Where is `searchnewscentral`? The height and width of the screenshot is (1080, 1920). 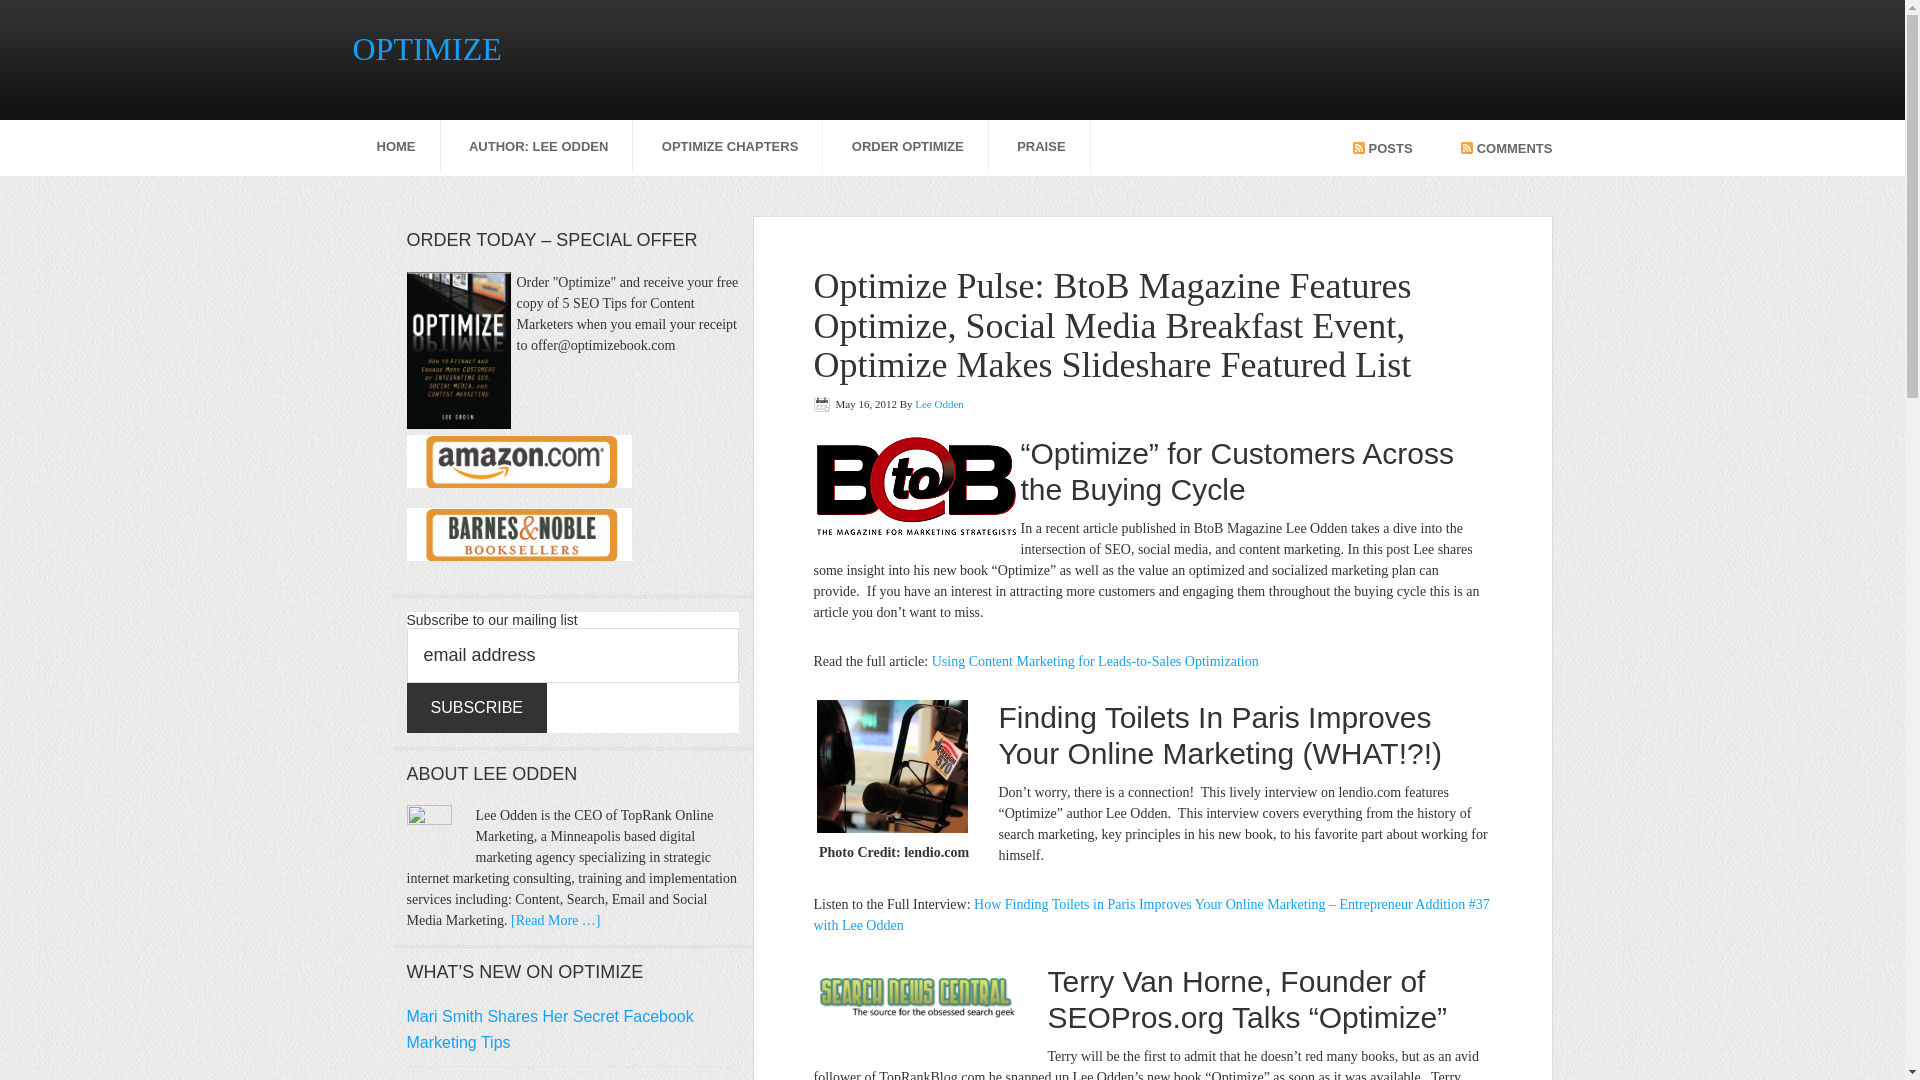 searchnewscentral is located at coordinates (918, 996).